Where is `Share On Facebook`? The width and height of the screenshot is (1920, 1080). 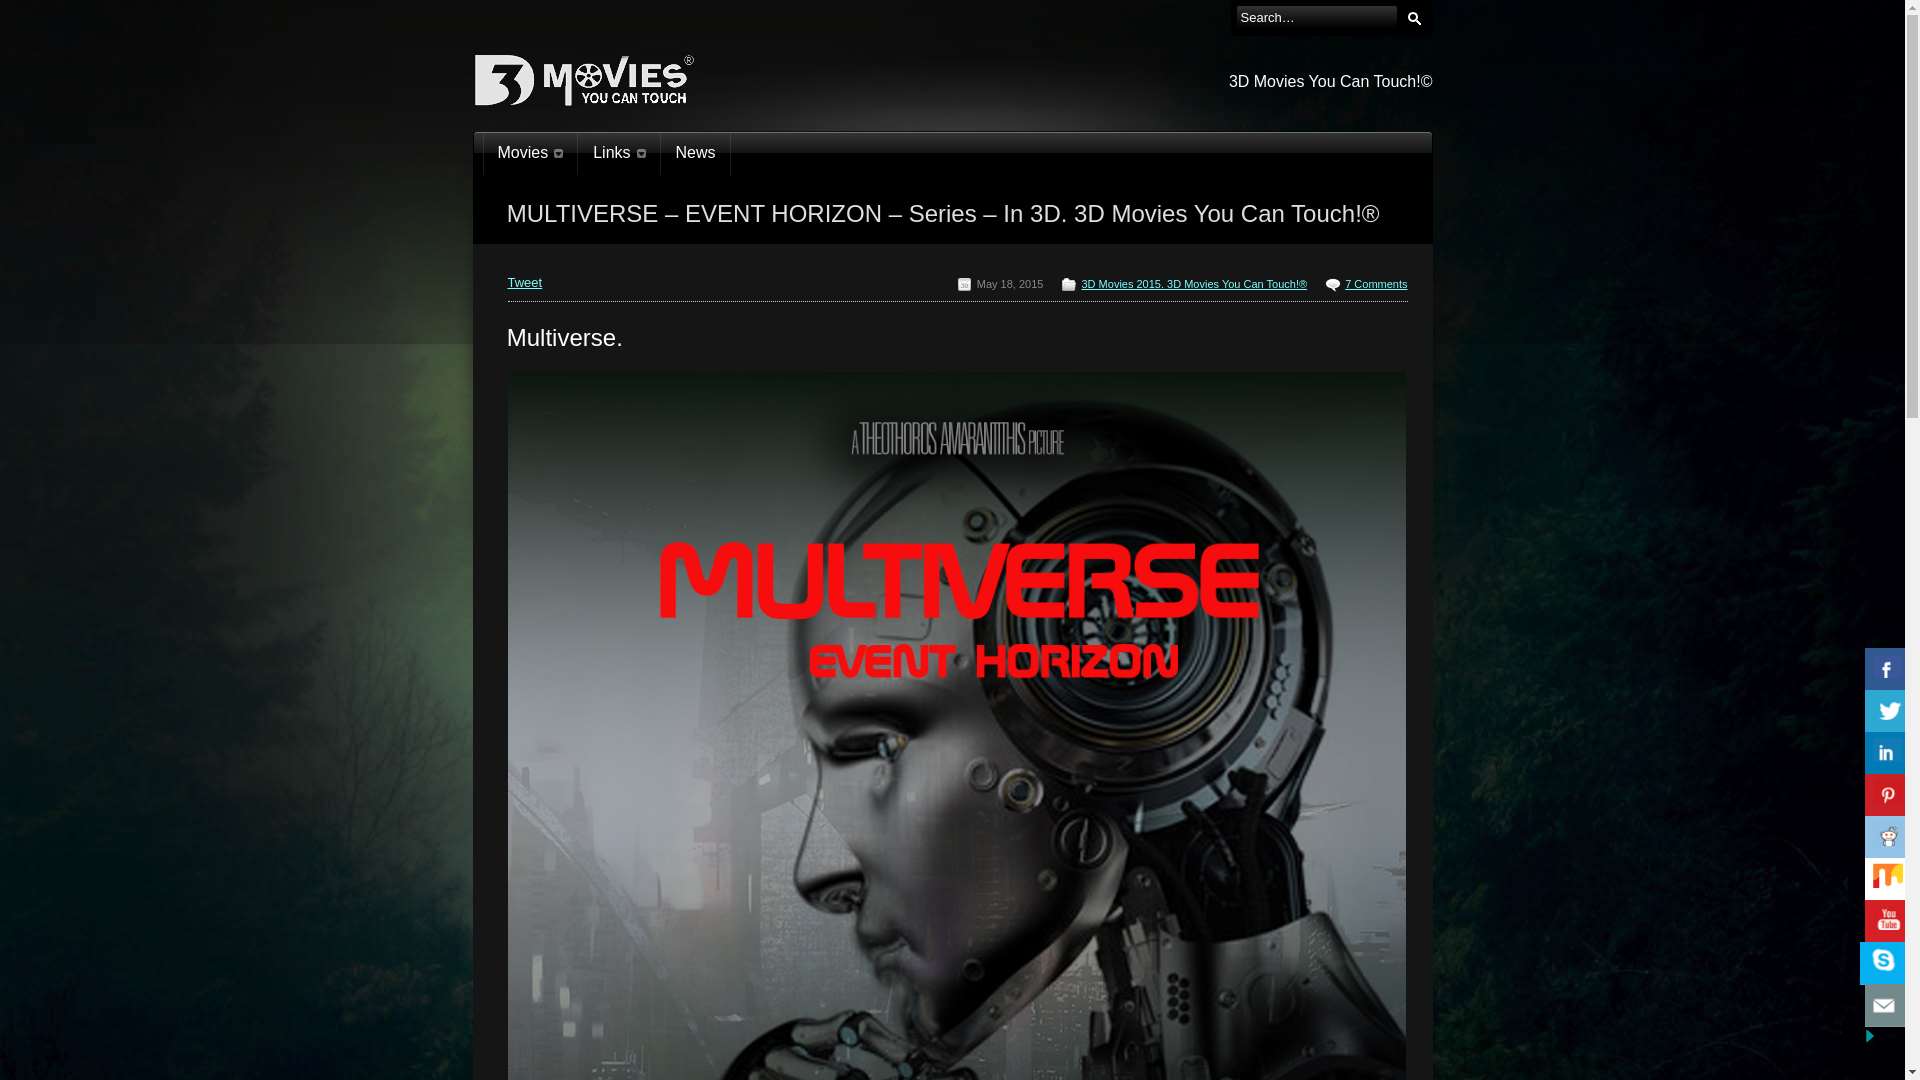 Share On Facebook is located at coordinates (1888, 670).